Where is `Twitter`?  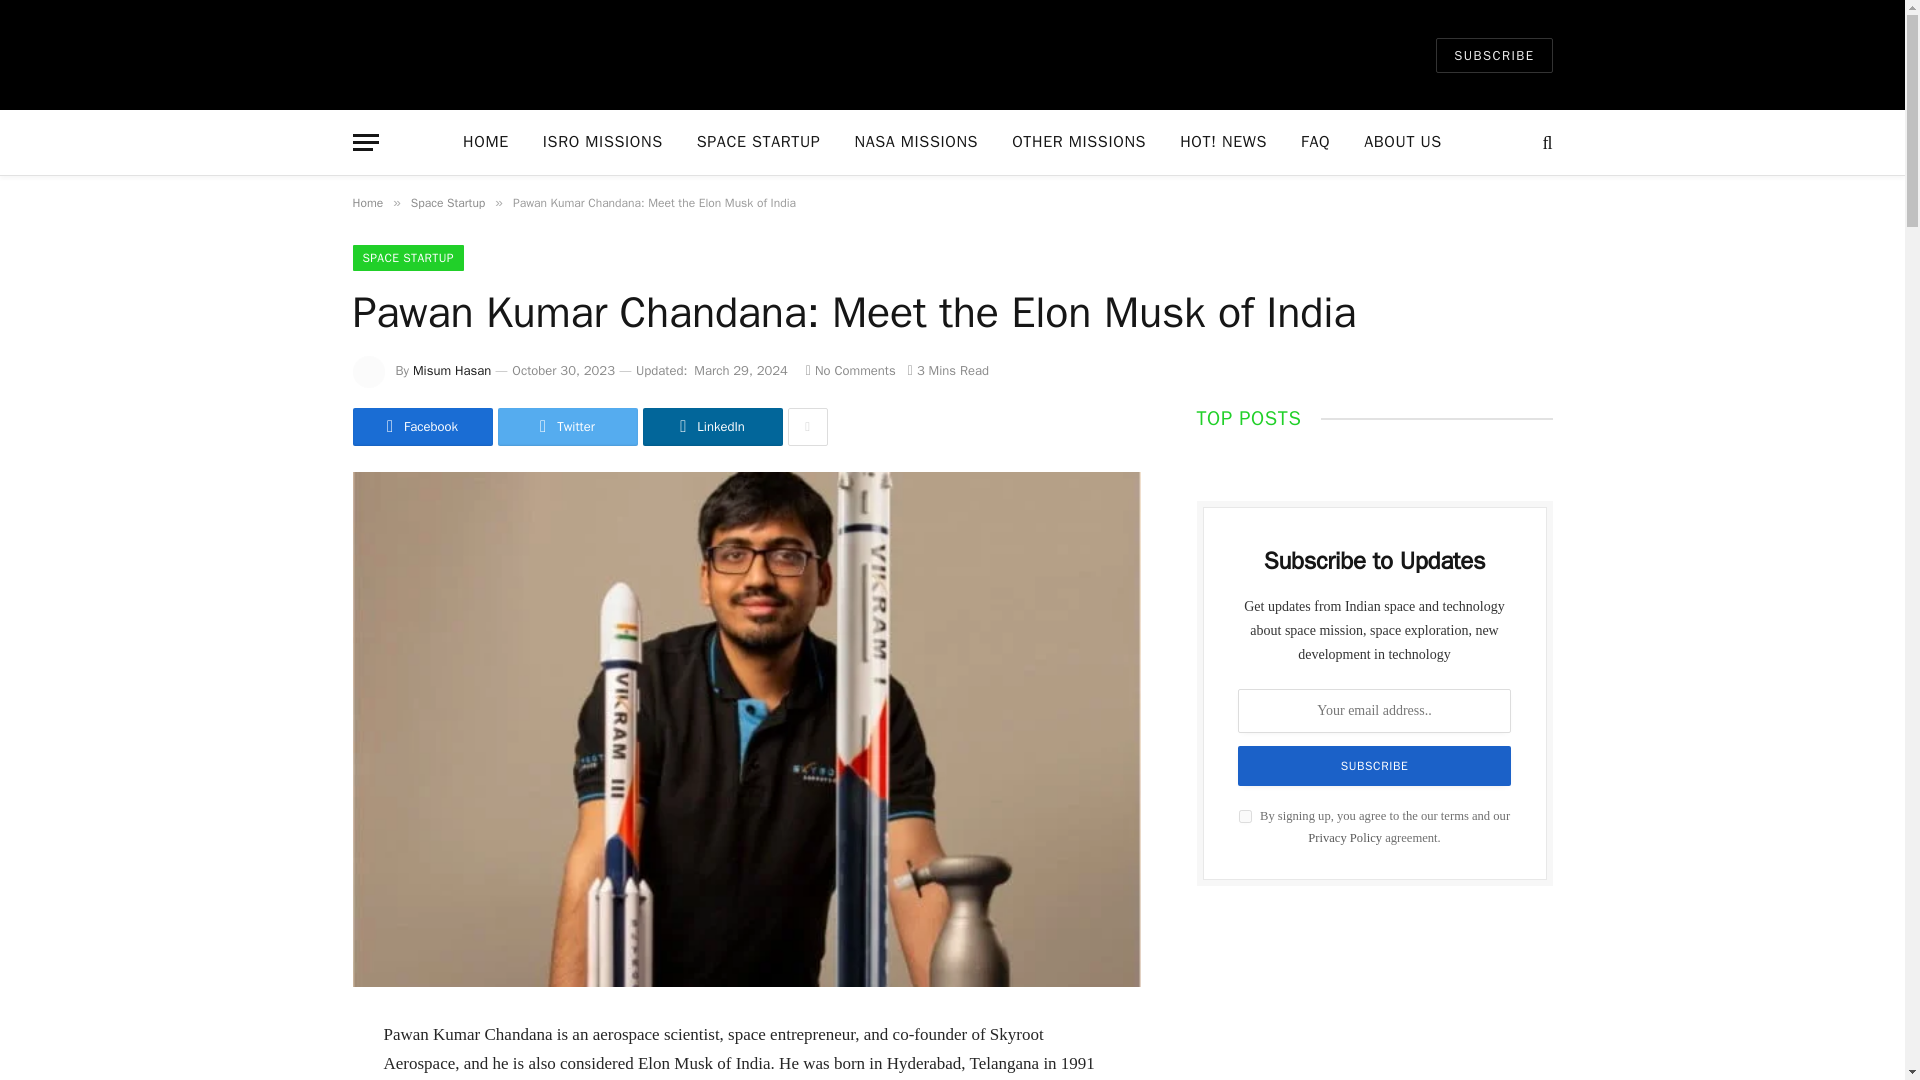 Twitter is located at coordinates (567, 427).